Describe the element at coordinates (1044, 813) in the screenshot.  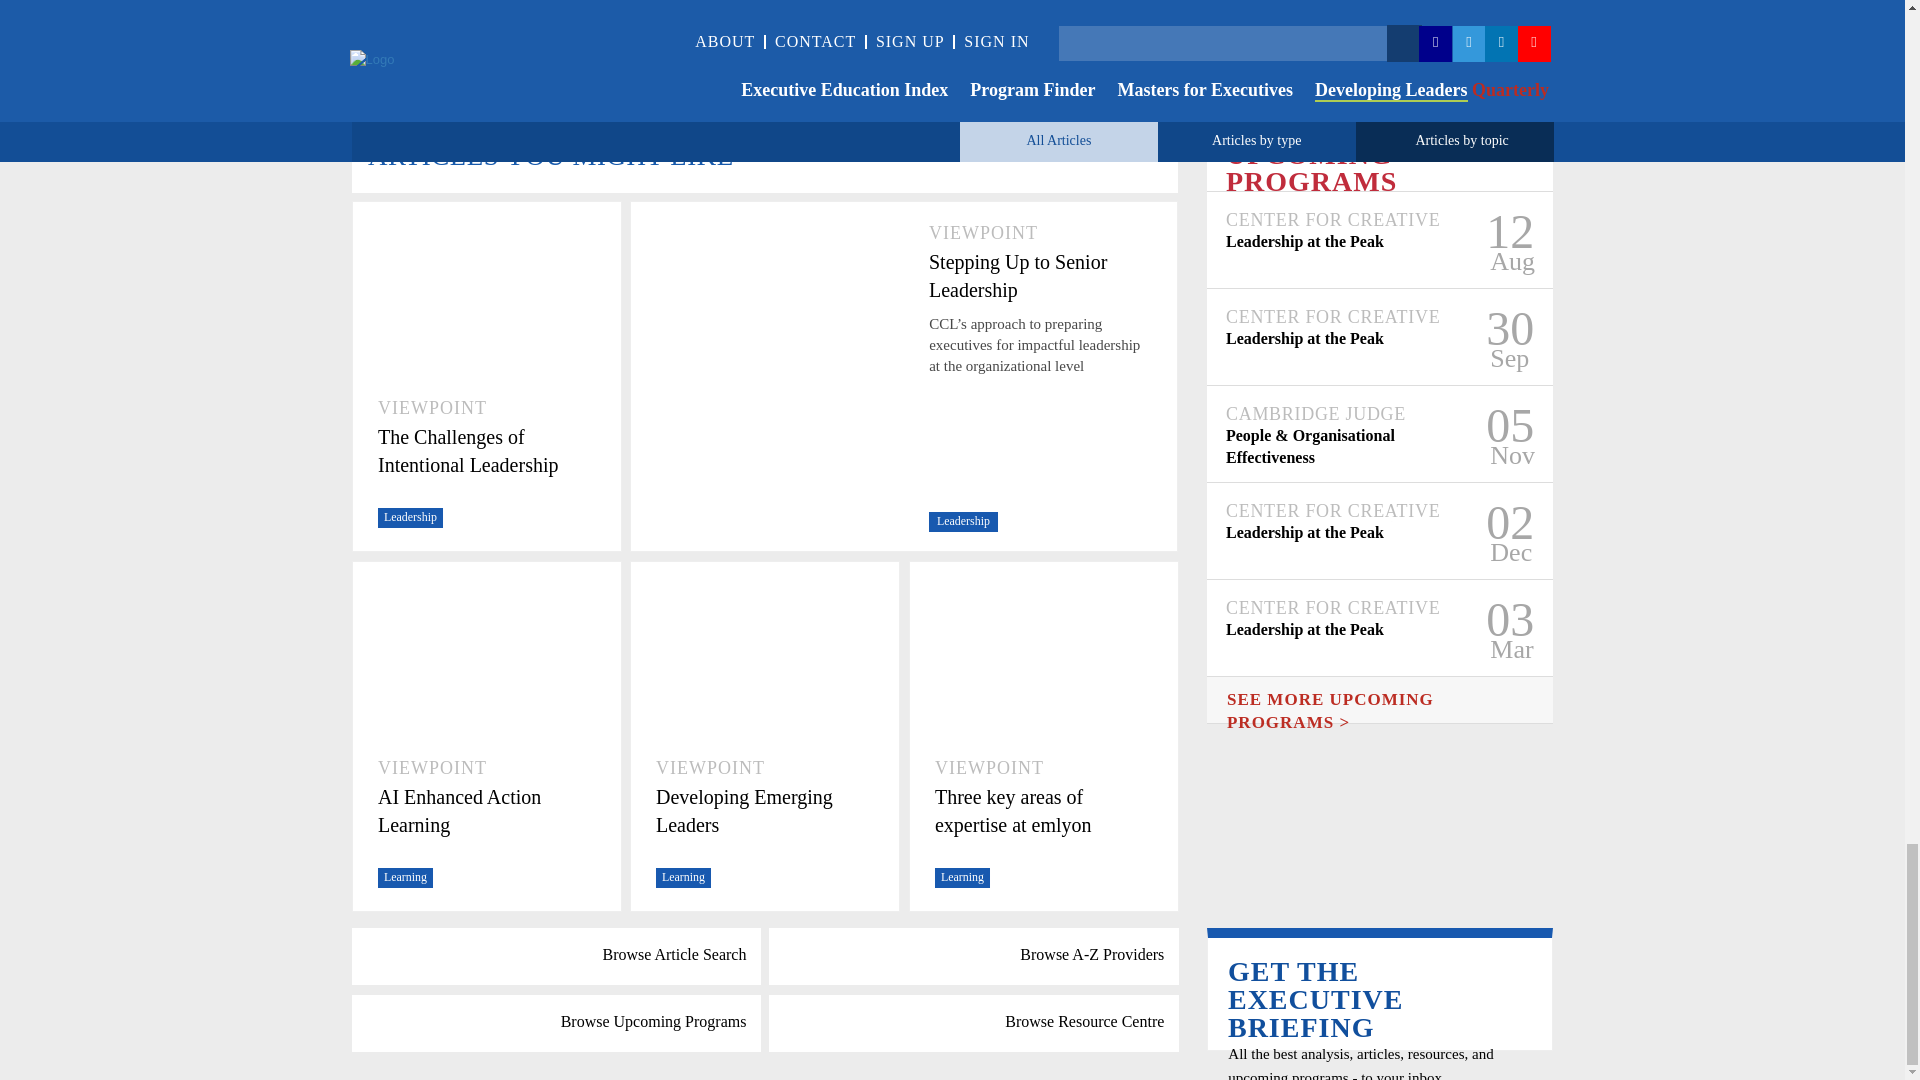
I see `Three key areas of expertise at emlyon business school` at that location.